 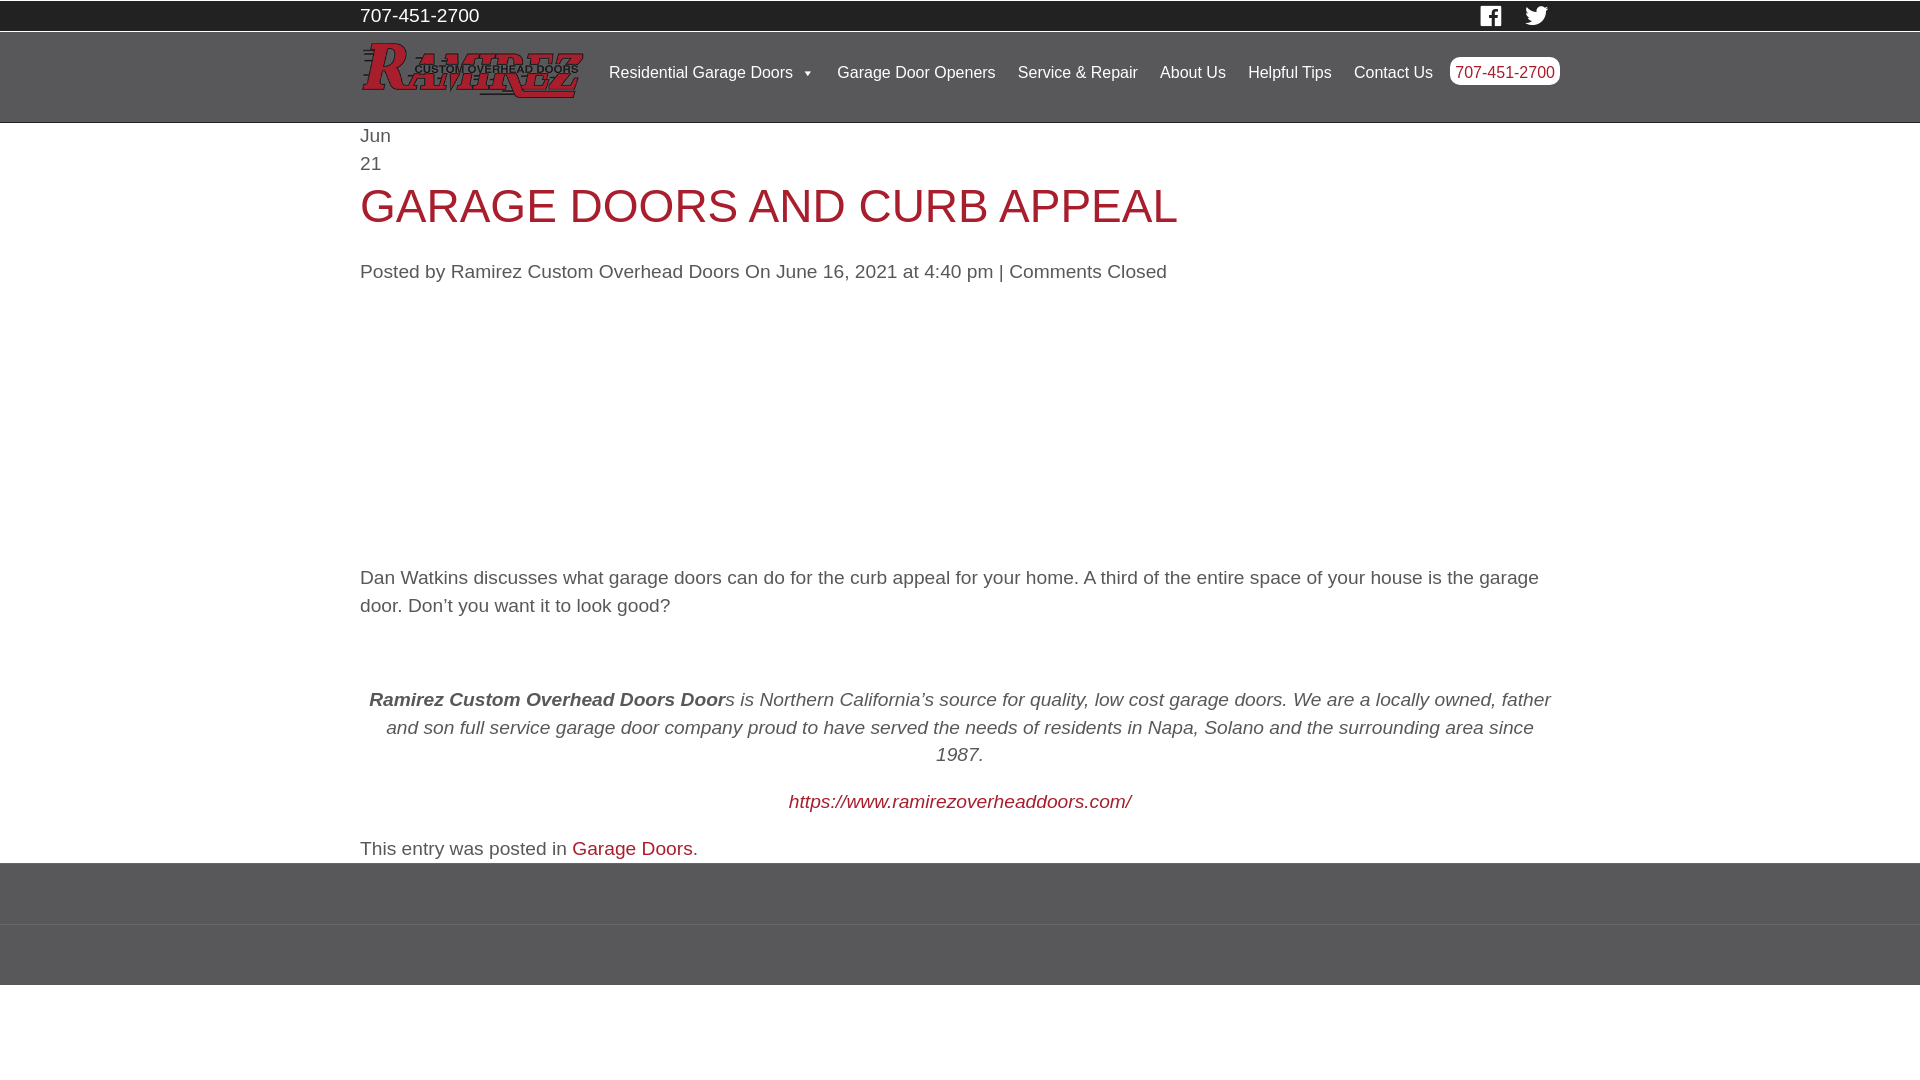 I want to click on 707-451-2700, so click(x=420, y=15).